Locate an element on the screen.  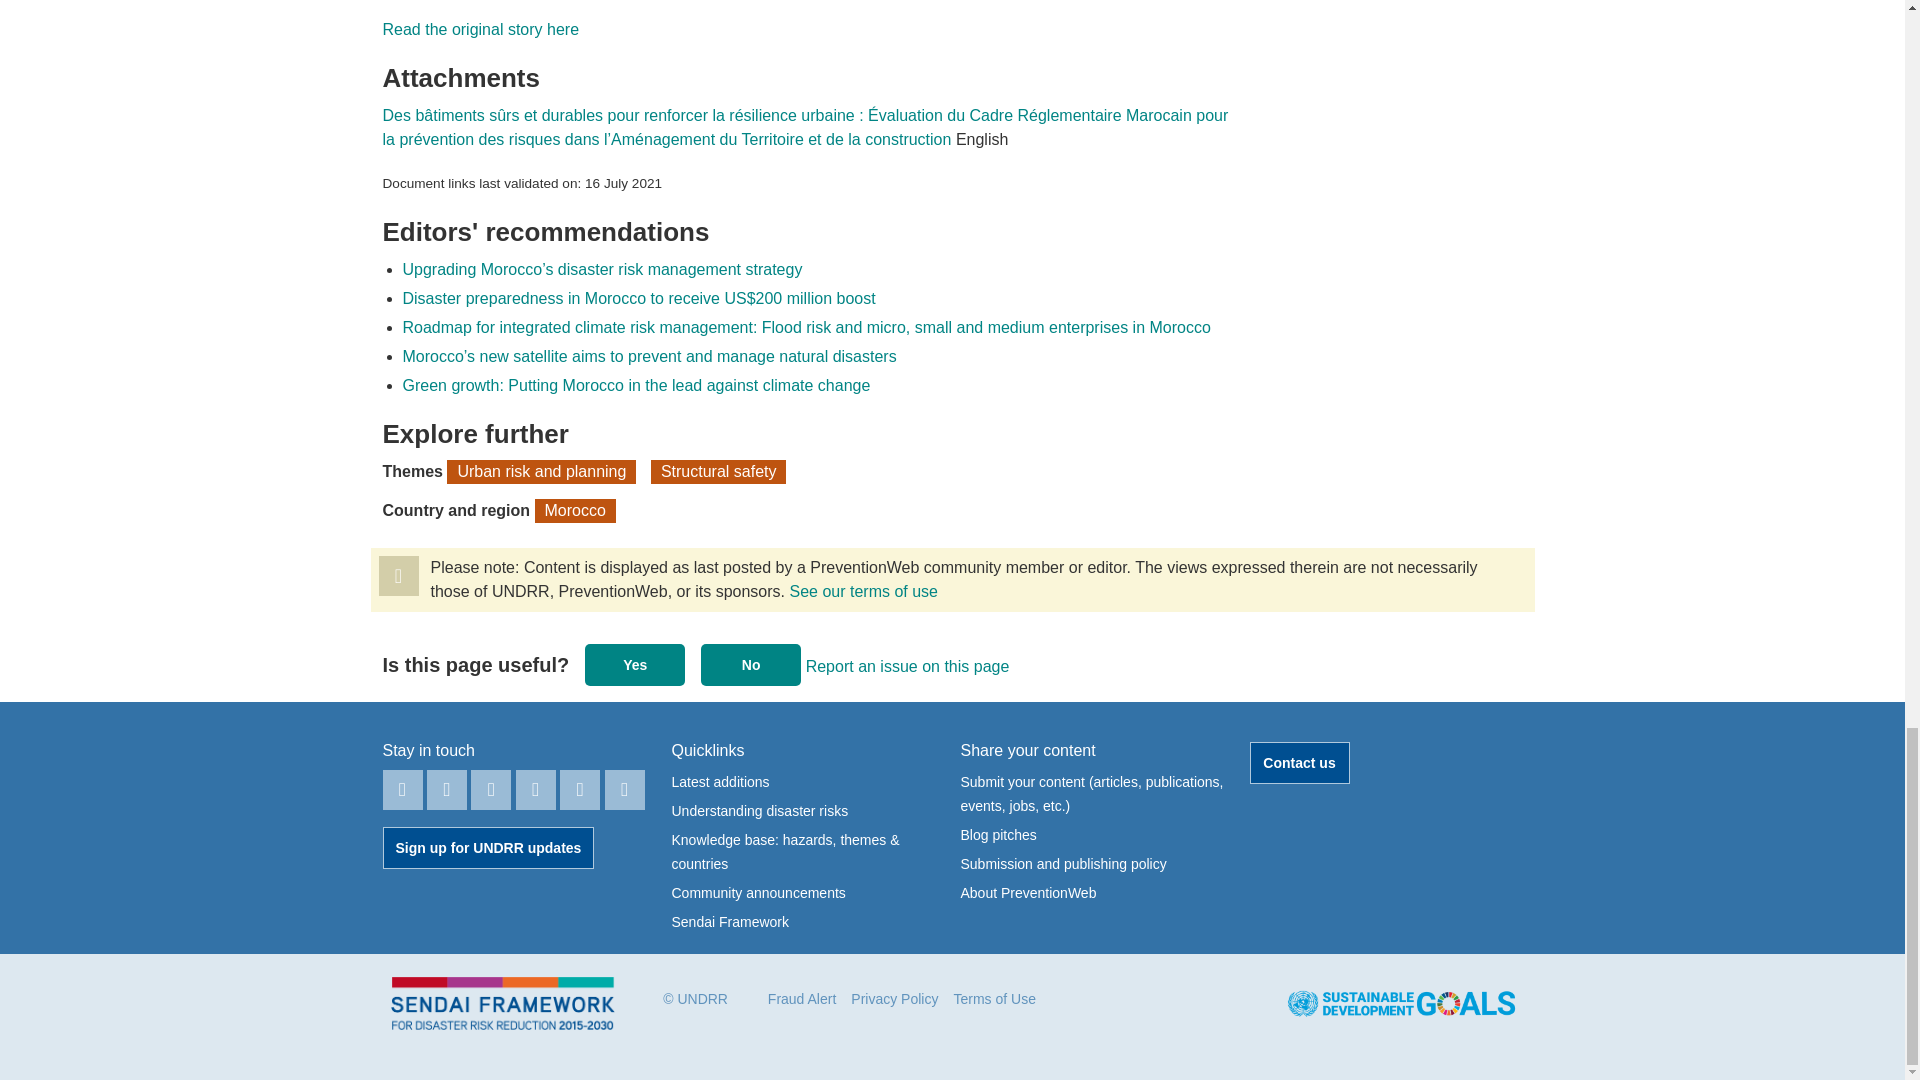
Read the original story here is located at coordinates (480, 28).